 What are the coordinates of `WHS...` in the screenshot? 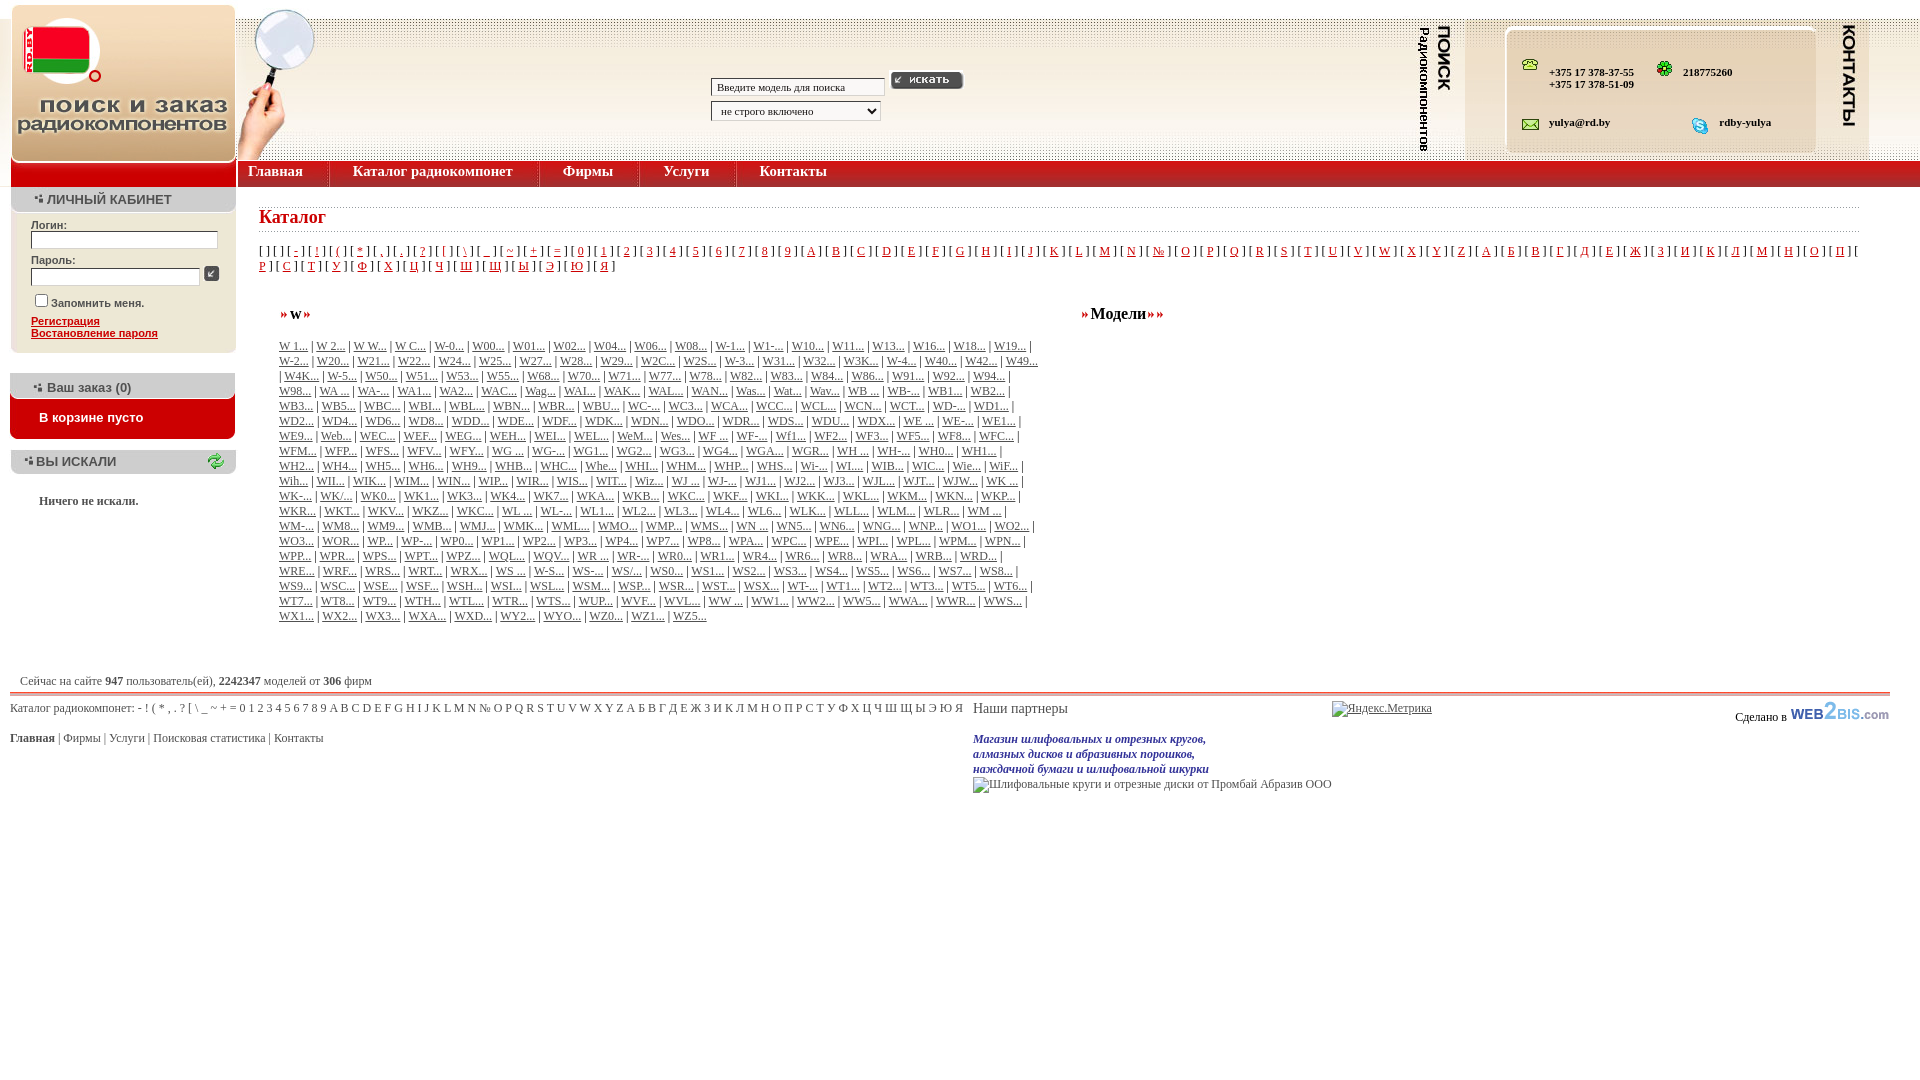 It's located at (775, 466).